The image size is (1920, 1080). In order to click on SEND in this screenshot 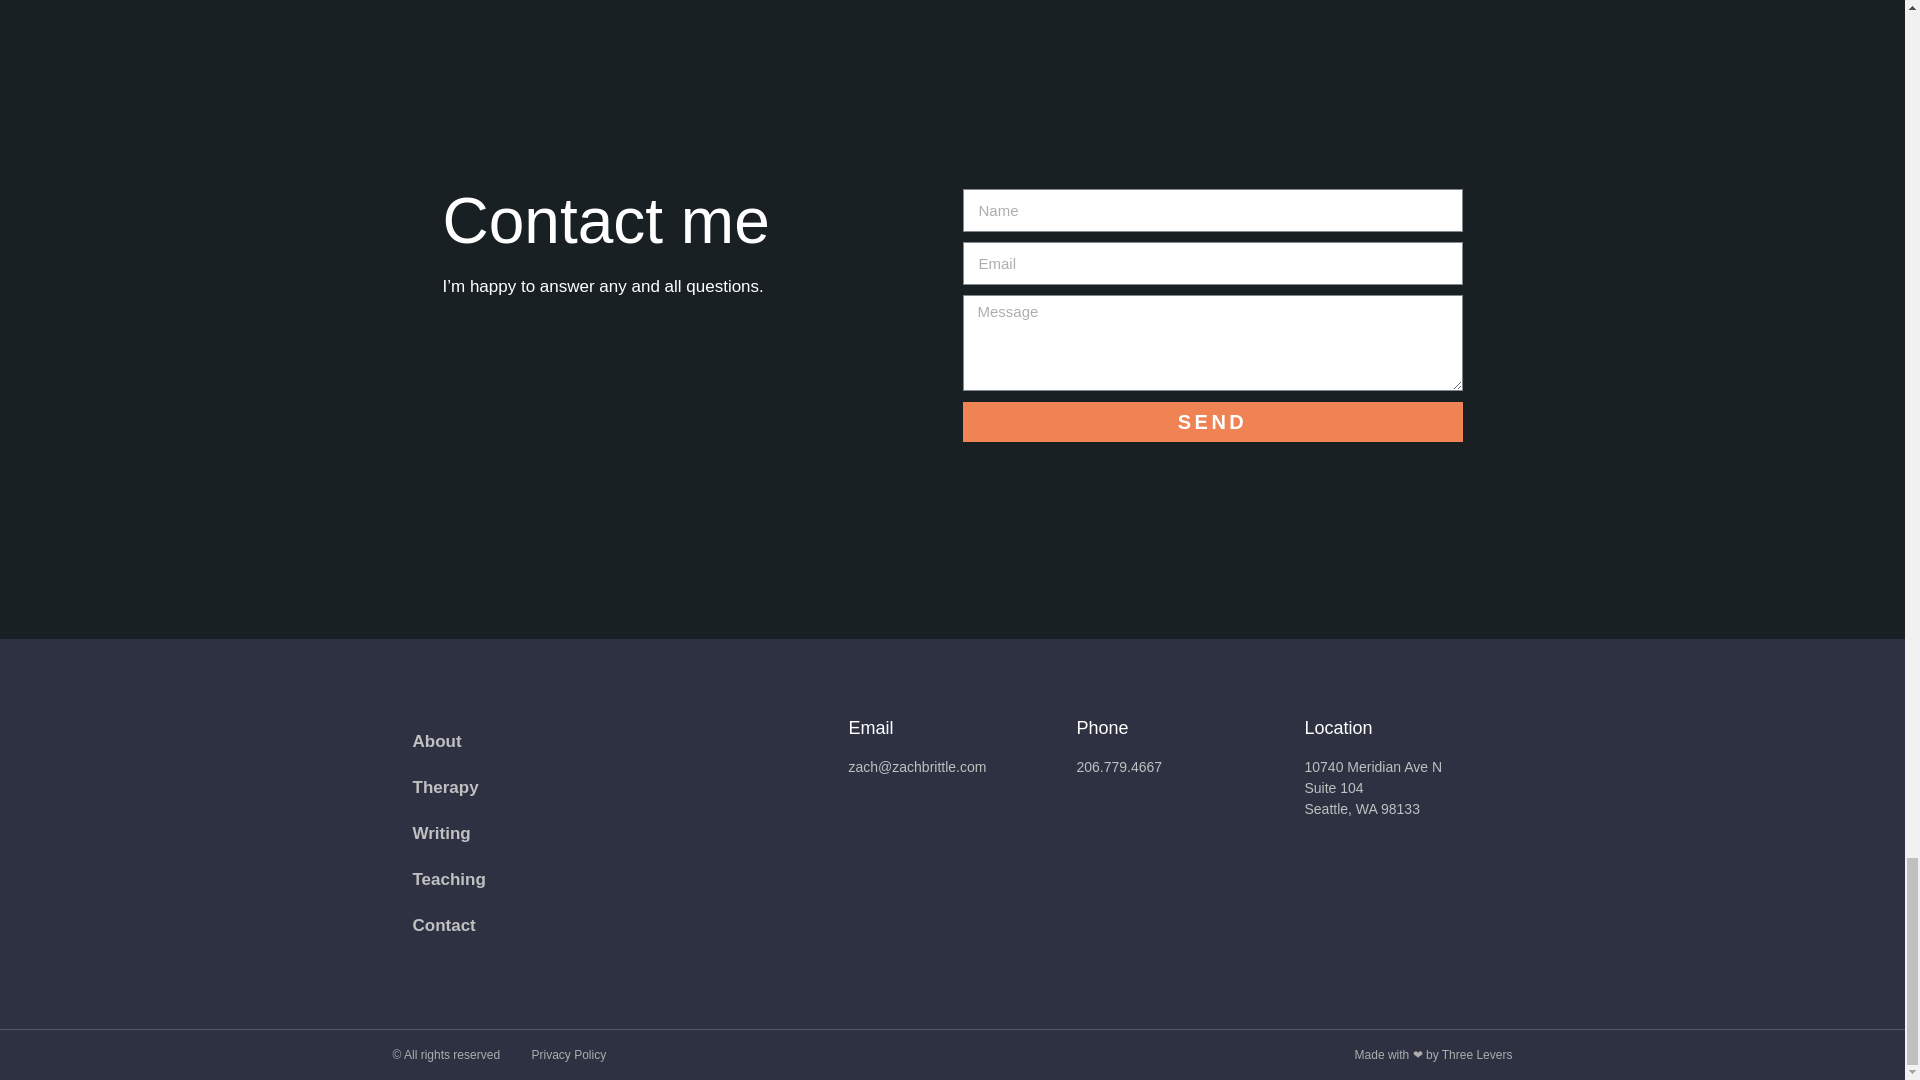, I will do `click(1211, 421)`.